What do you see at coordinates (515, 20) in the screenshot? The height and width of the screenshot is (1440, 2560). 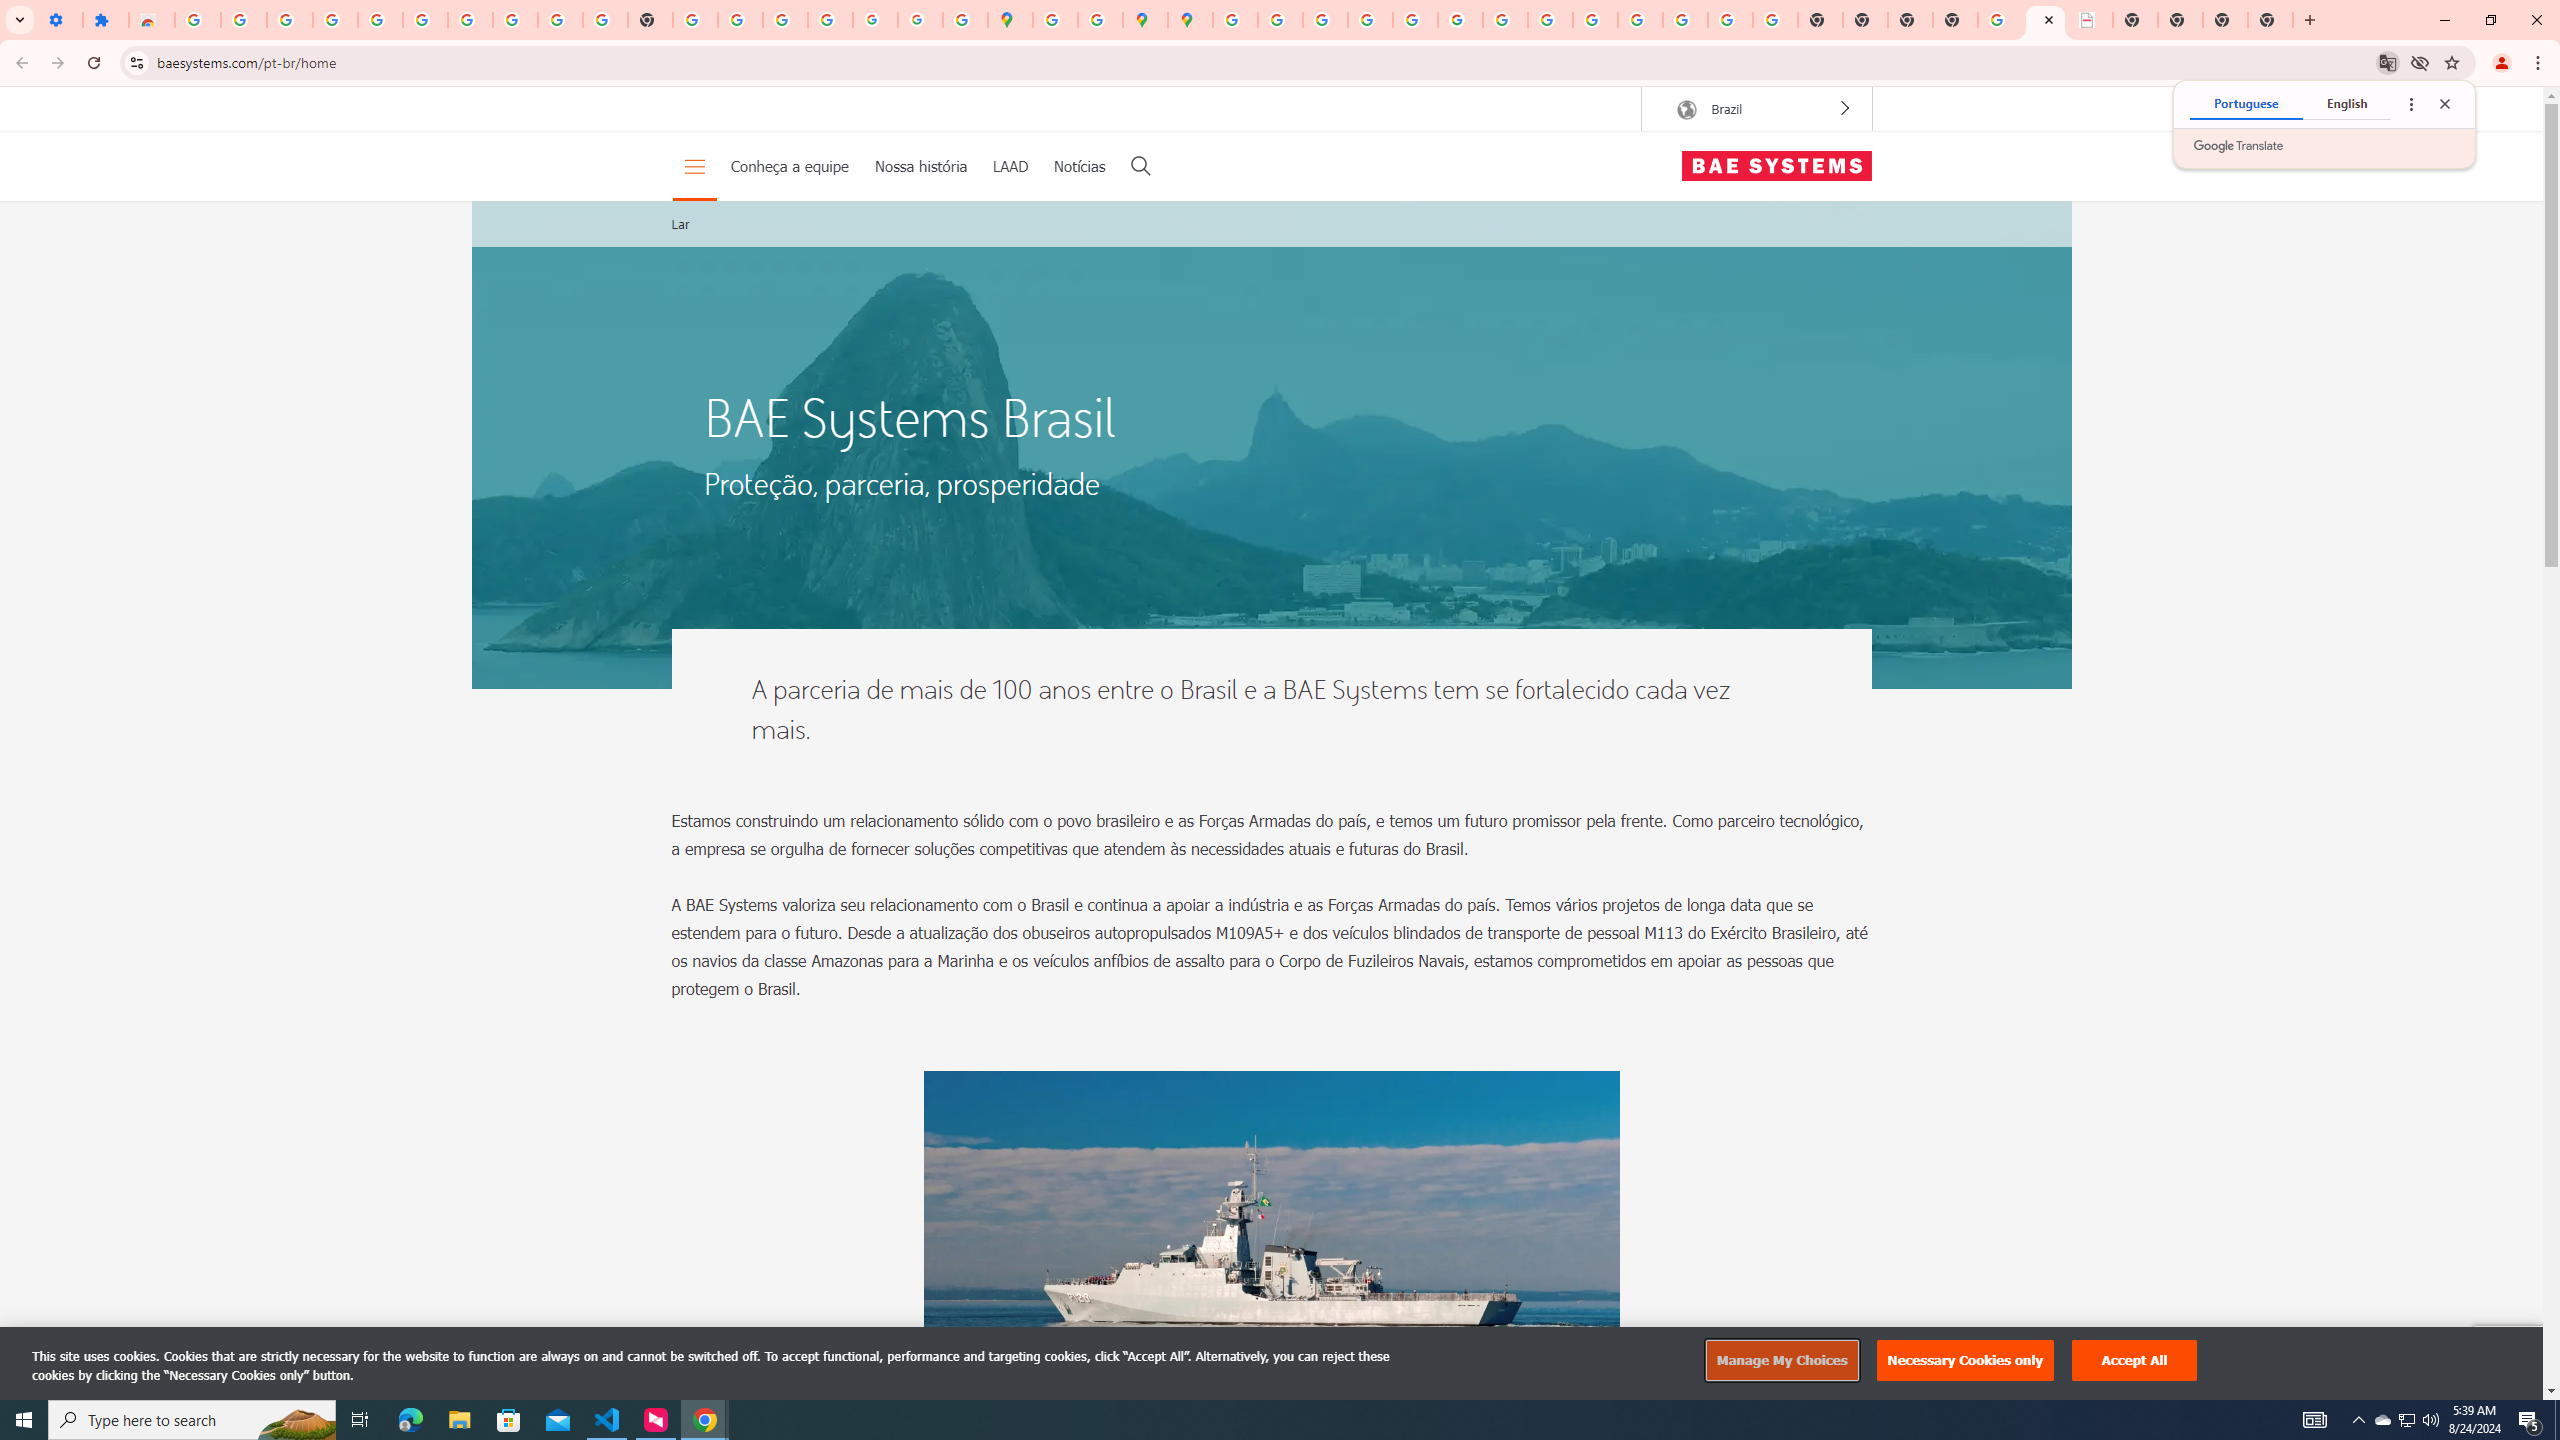 I see `Google Account` at bounding box center [515, 20].